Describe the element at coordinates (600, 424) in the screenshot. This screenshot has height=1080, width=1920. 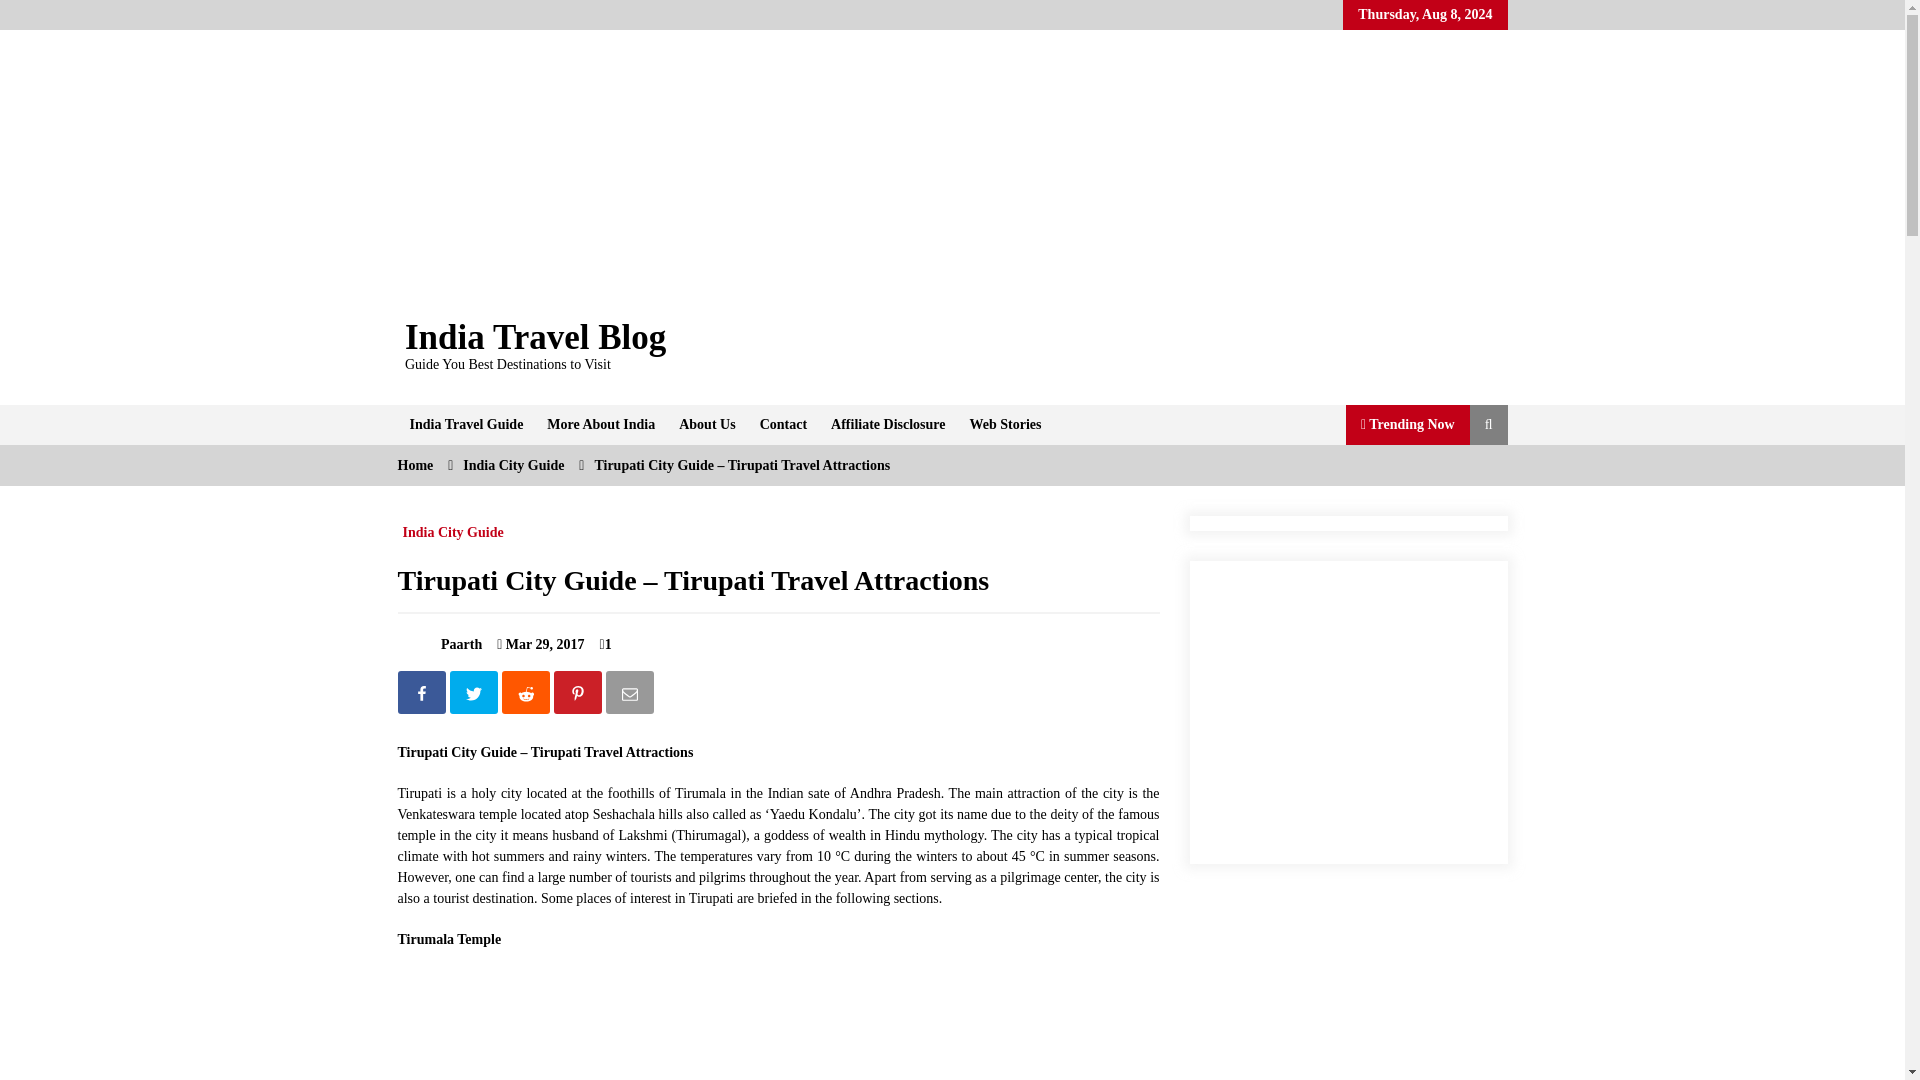
I see `More` at that location.